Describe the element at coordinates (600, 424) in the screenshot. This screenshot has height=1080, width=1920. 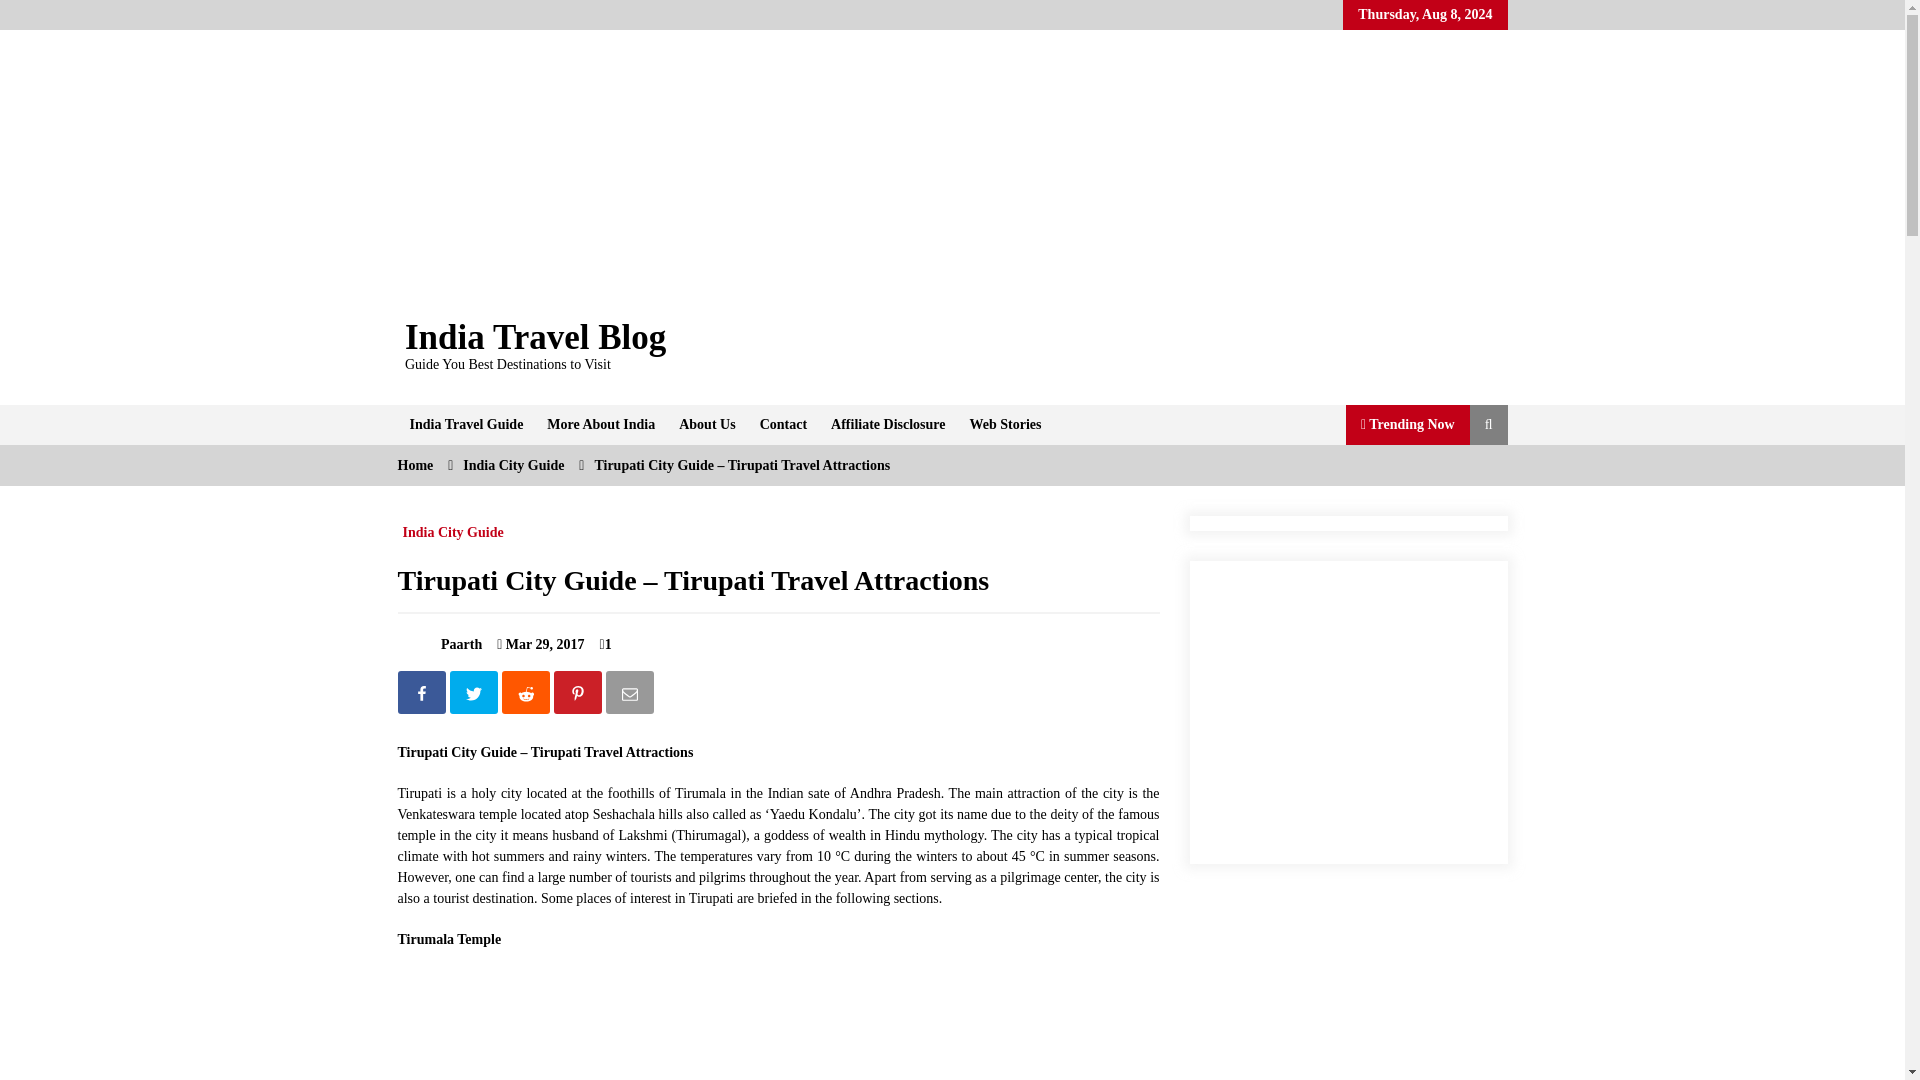
I see `More` at that location.